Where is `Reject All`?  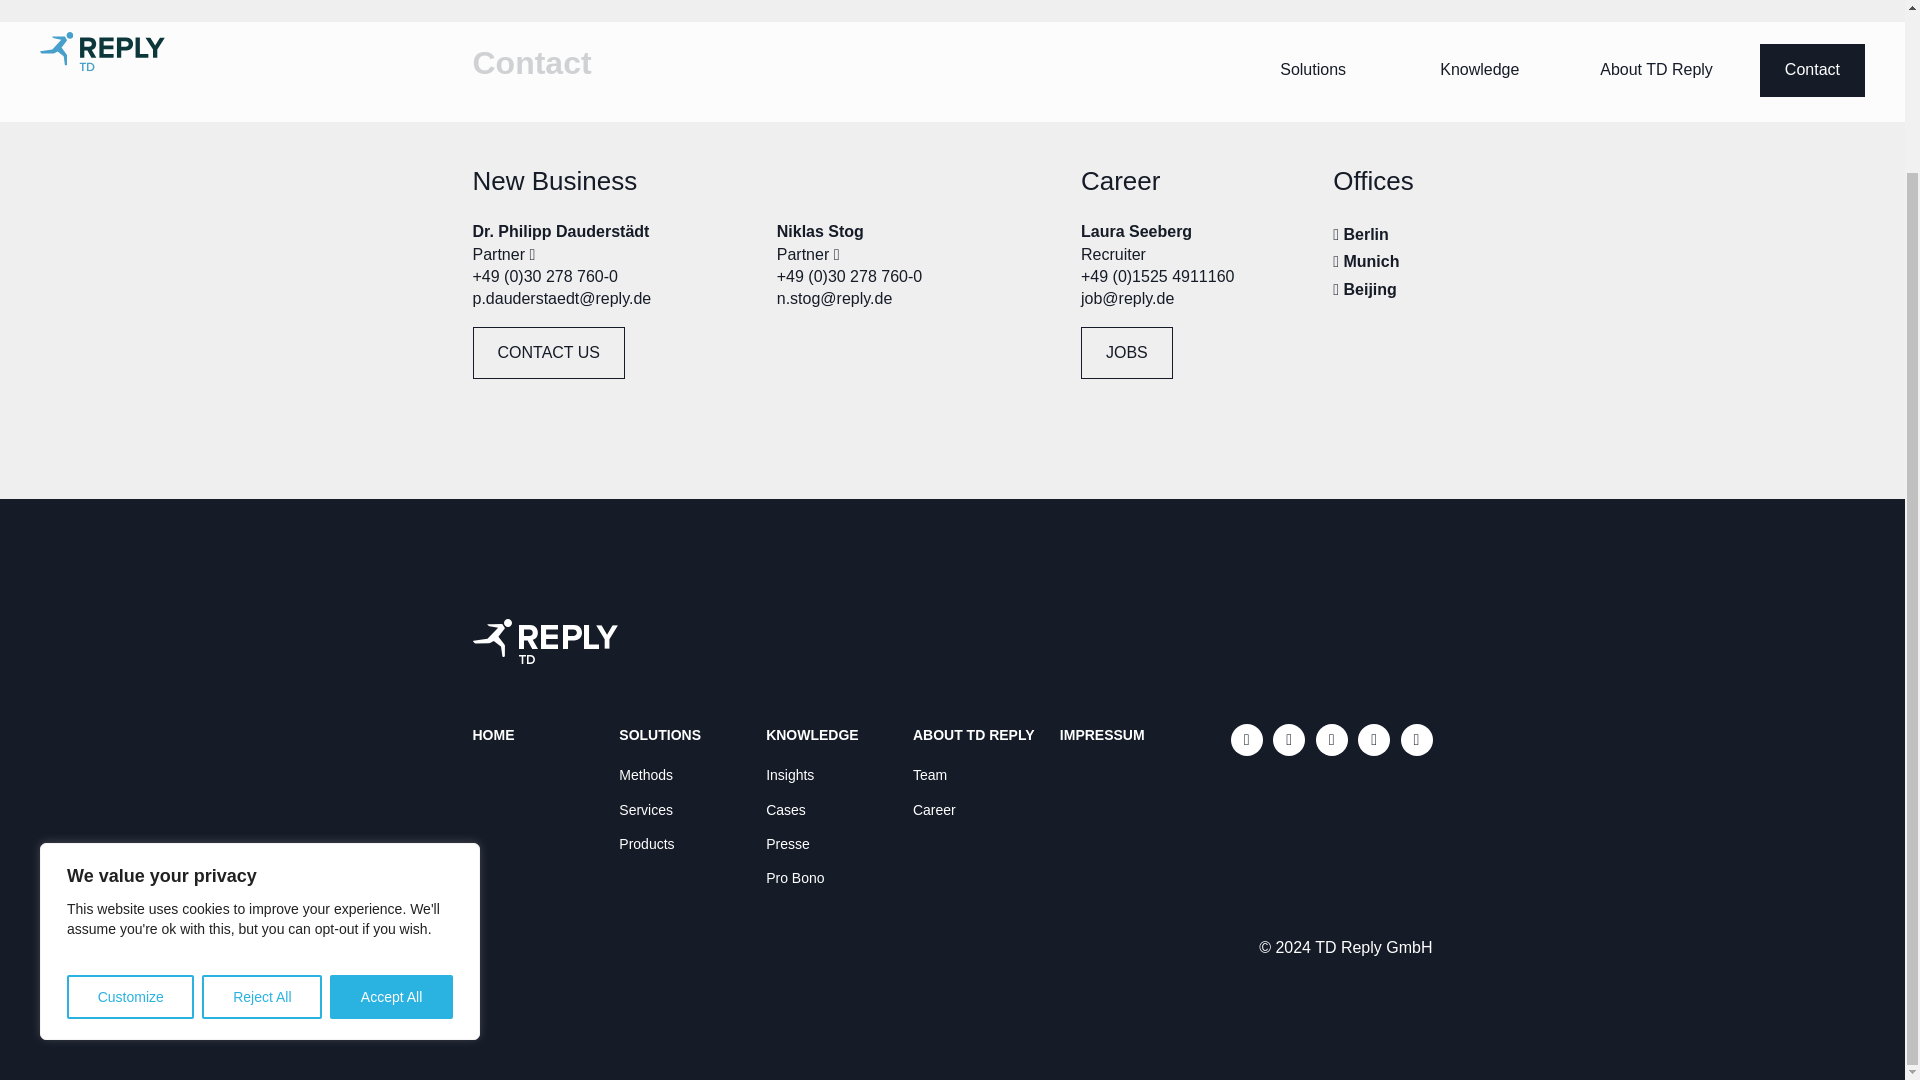 Reject All is located at coordinates (262, 805).